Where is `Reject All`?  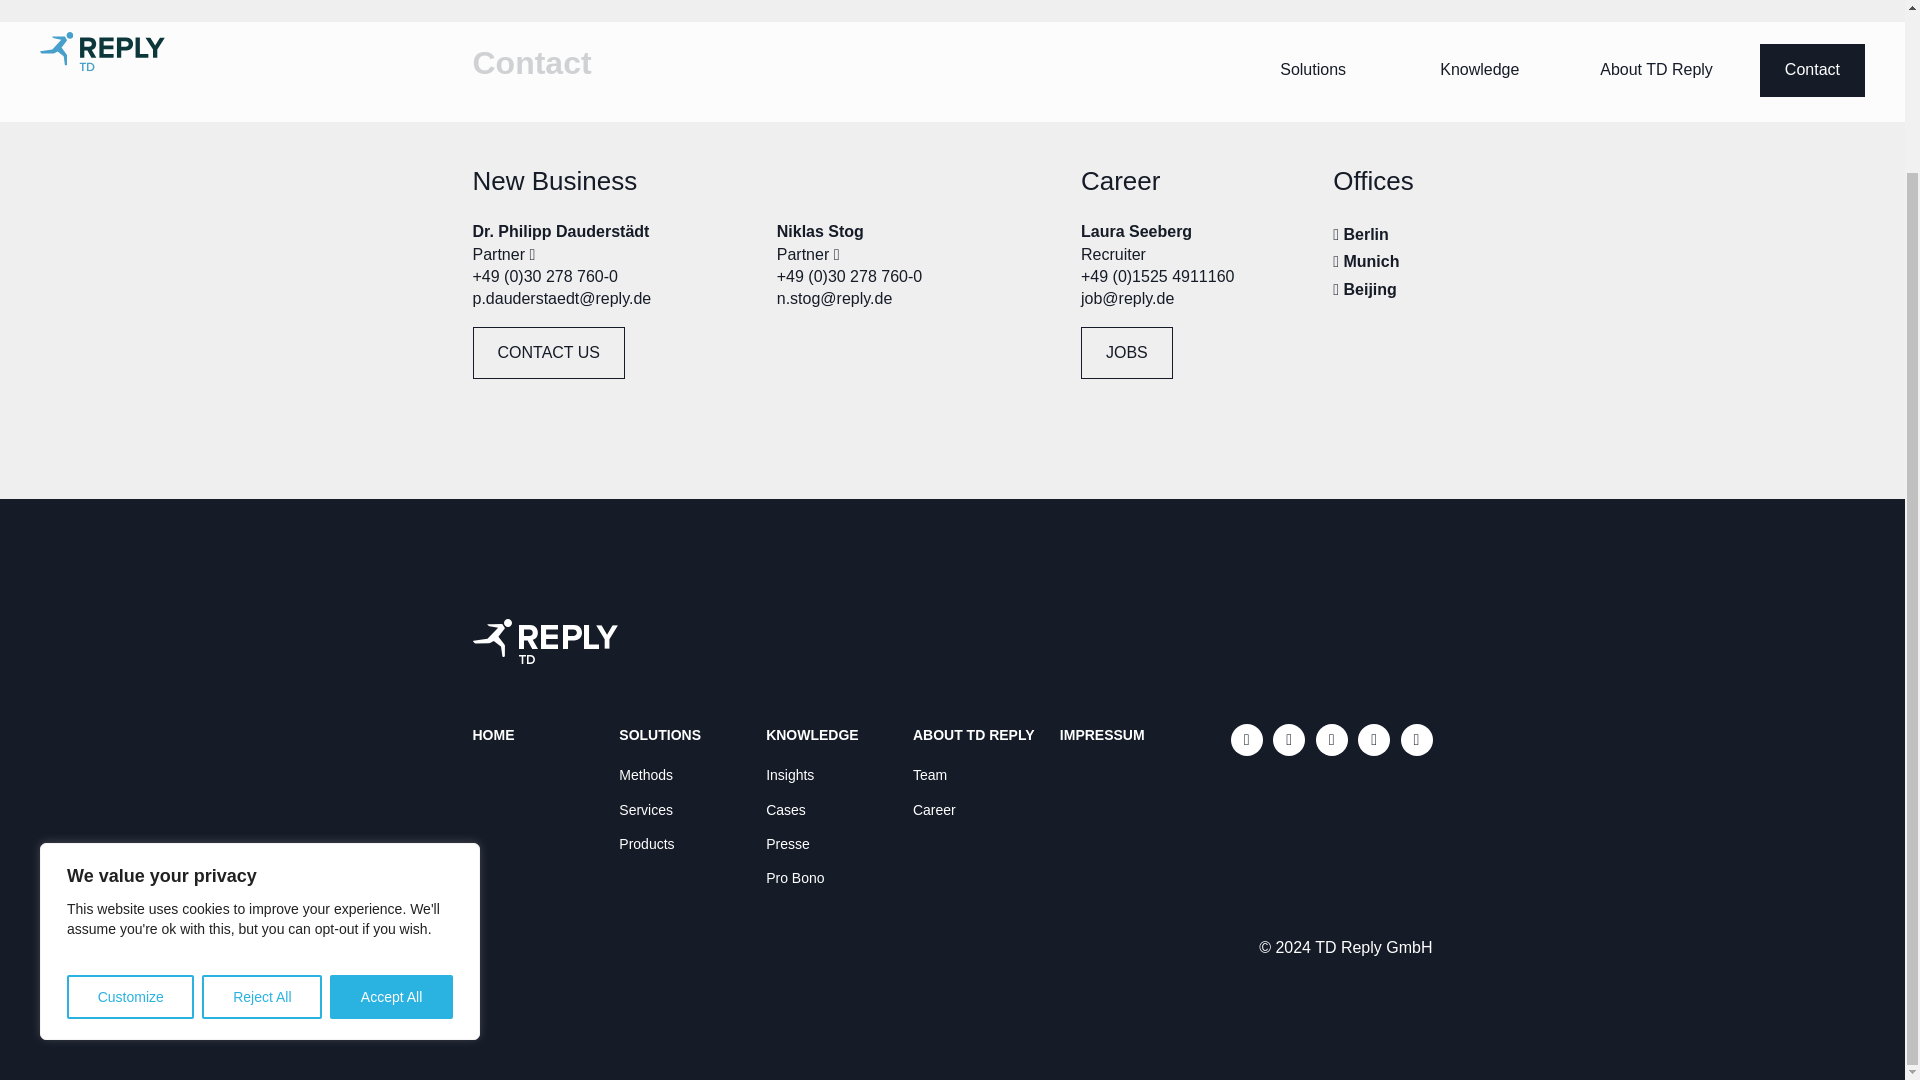 Reject All is located at coordinates (262, 805).